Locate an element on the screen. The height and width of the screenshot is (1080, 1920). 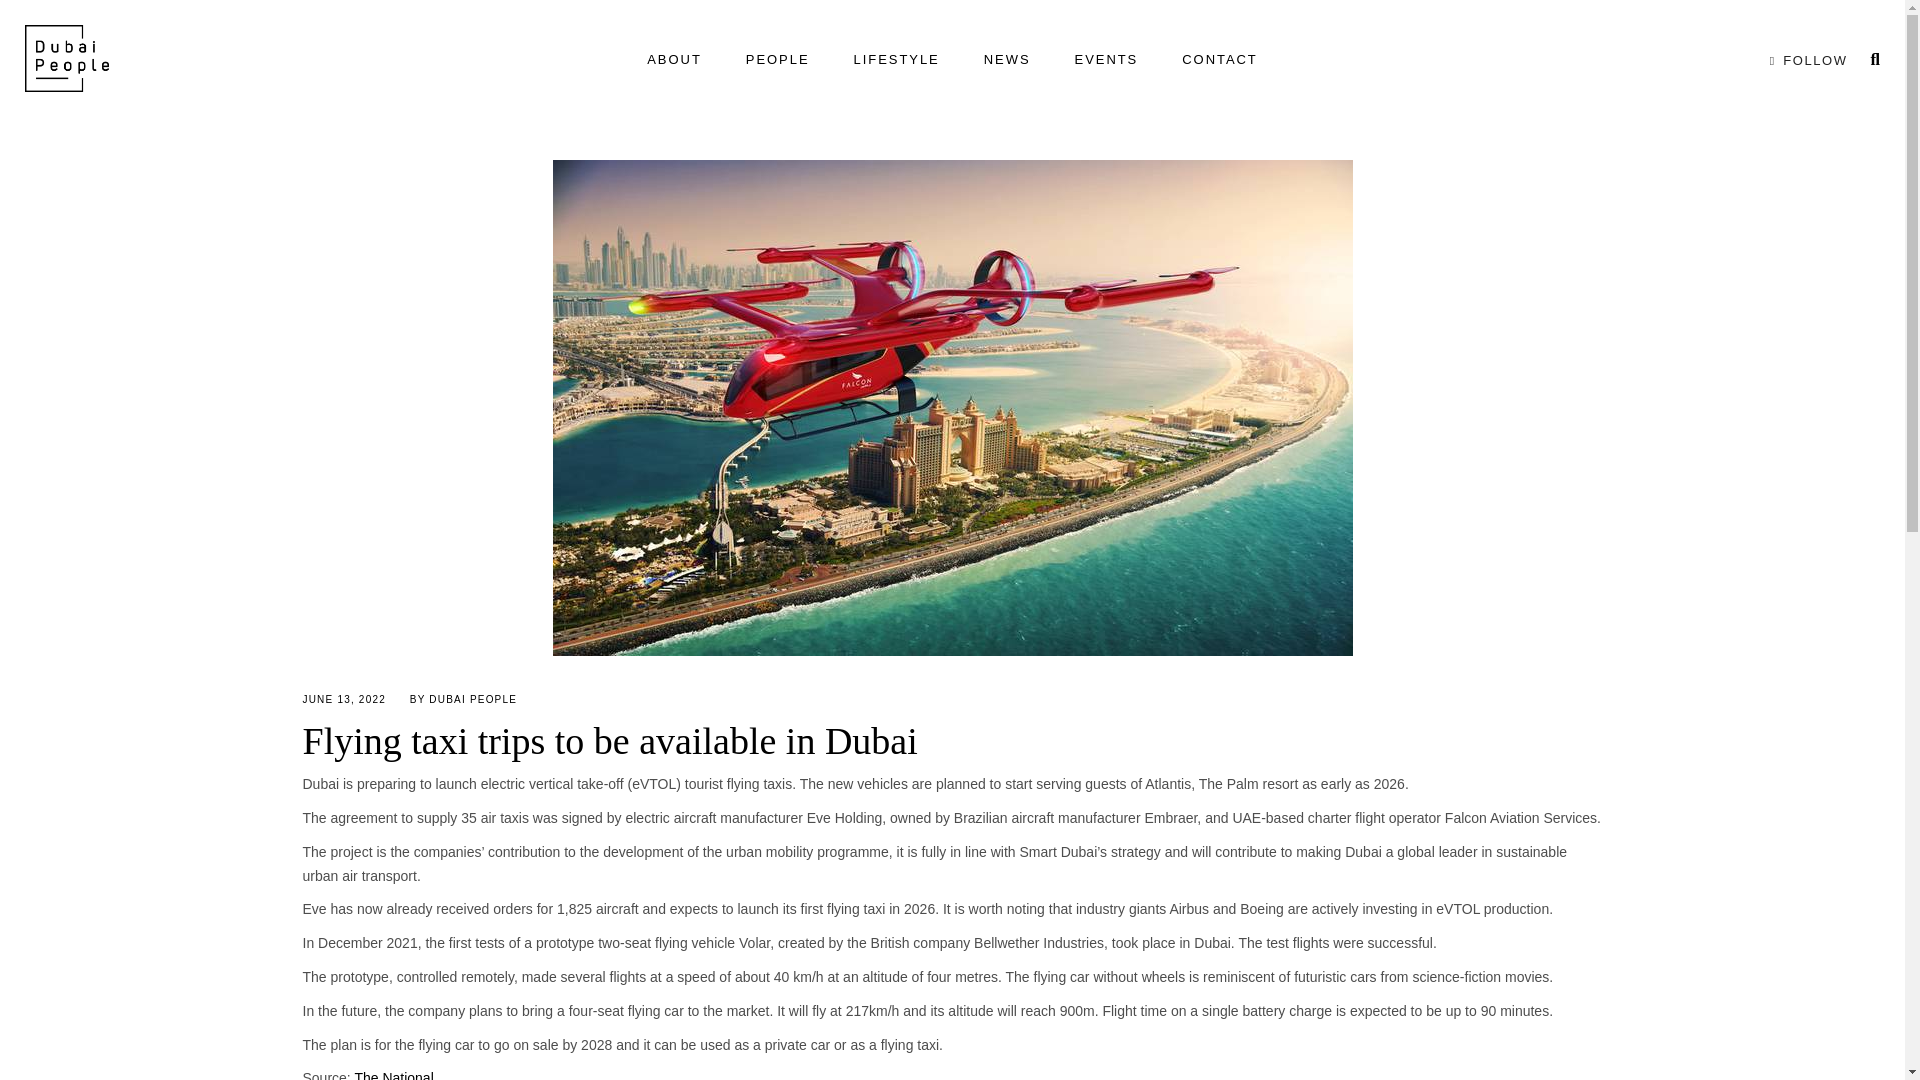
FOLLOW is located at coordinates (1804, 60).